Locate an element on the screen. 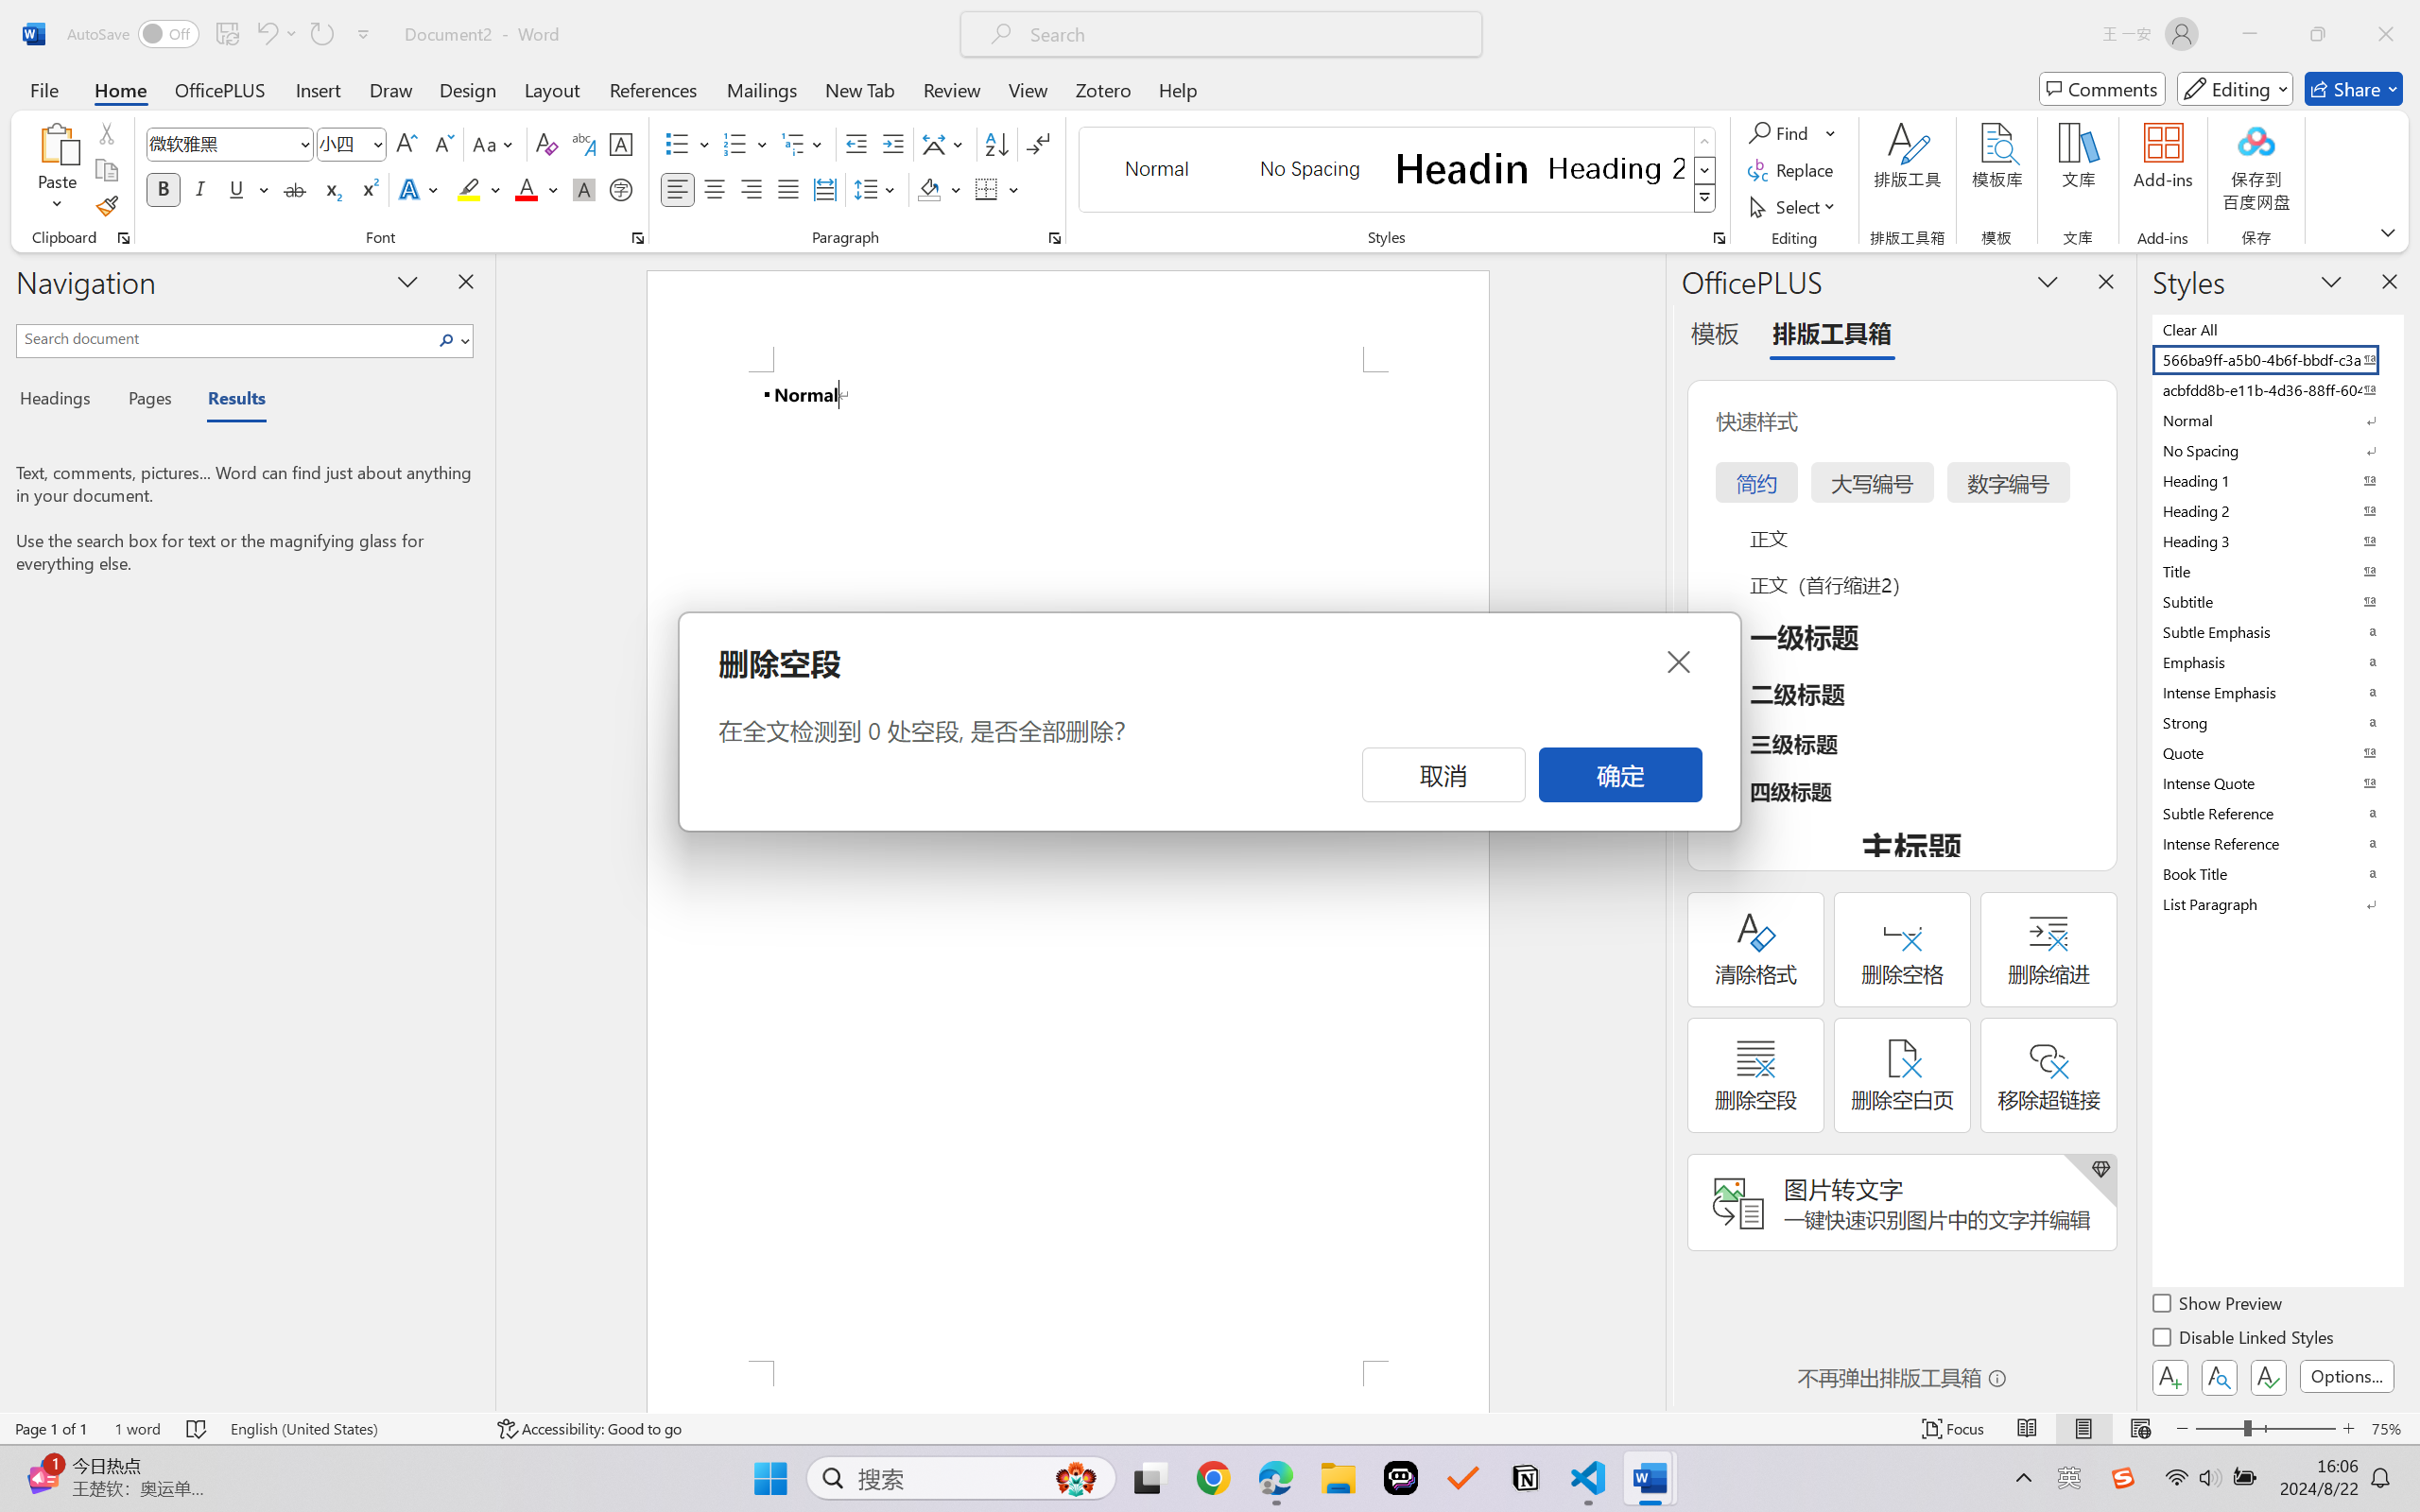 Image resolution: width=2420 pixels, height=1512 pixels. Enclose Characters... is located at coordinates (622, 189).